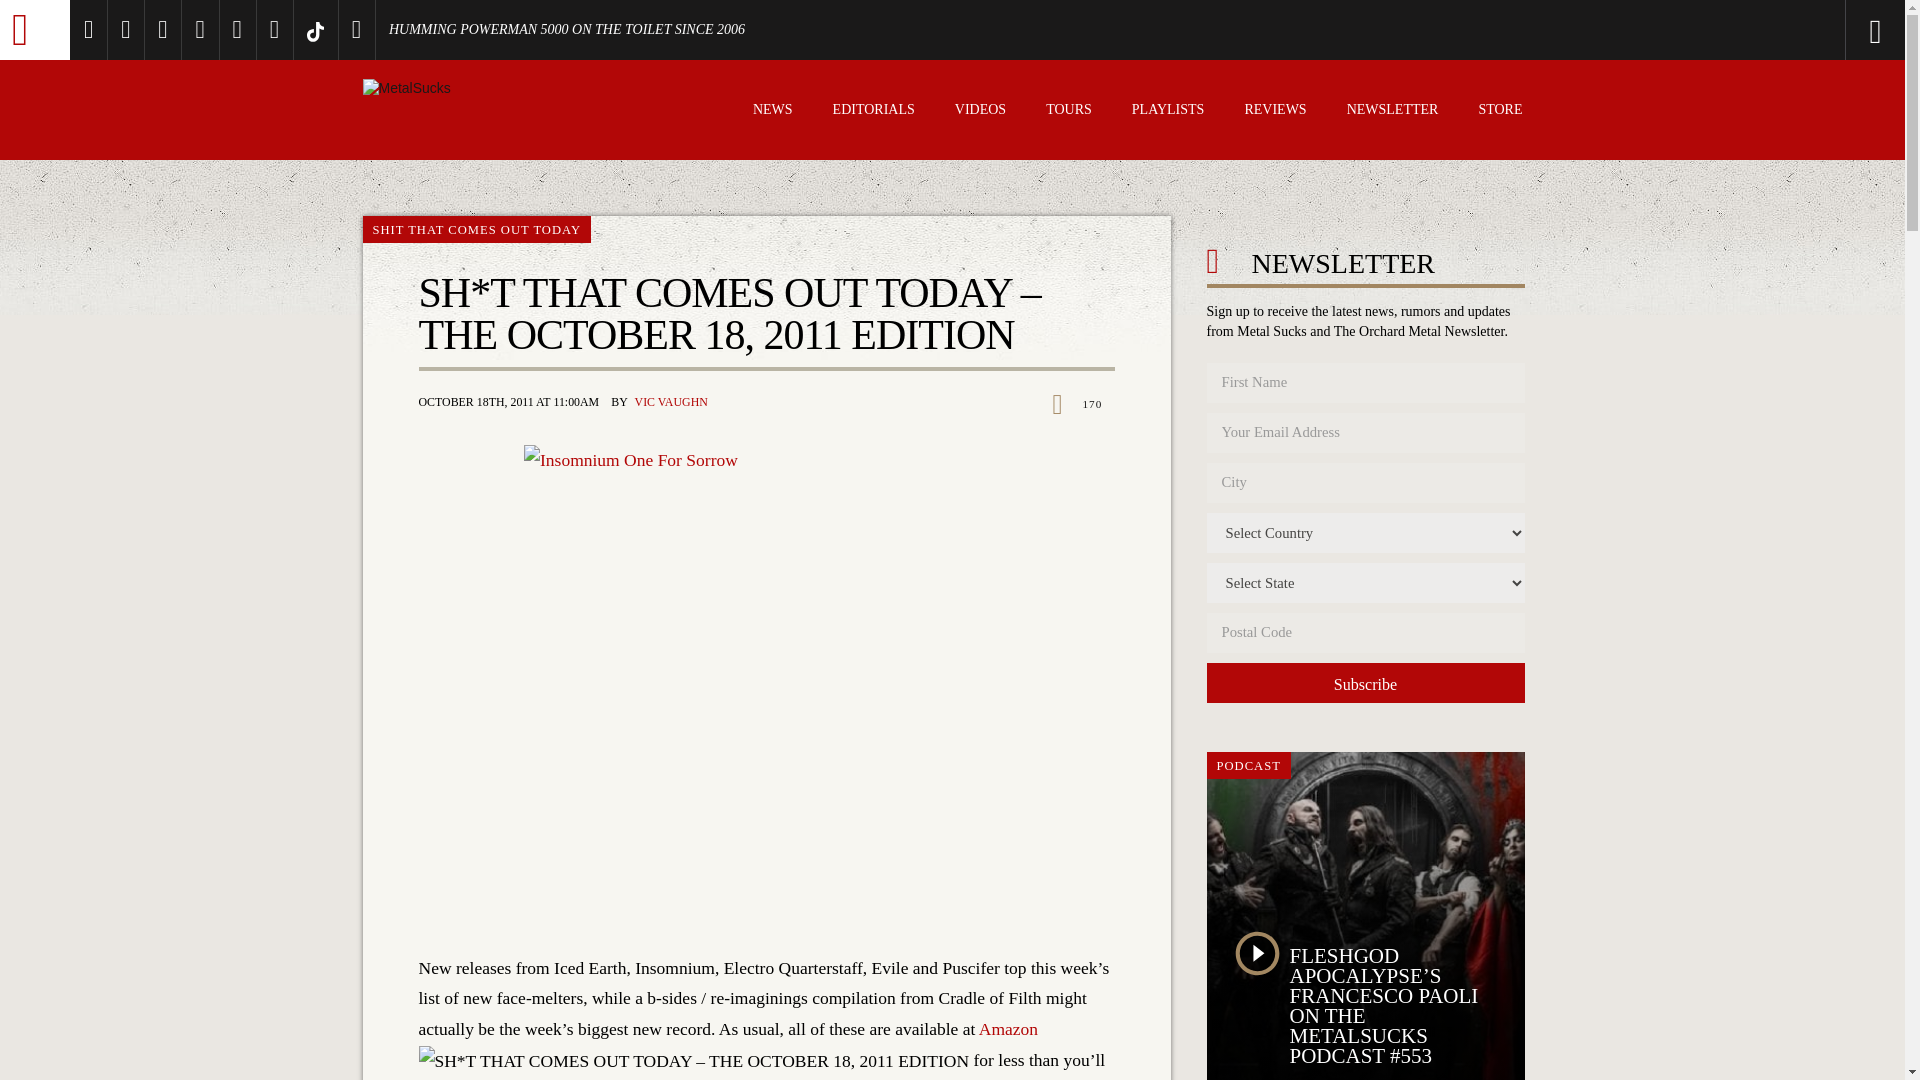 The height and width of the screenshot is (1080, 1920). I want to click on NEWS, so click(772, 112).